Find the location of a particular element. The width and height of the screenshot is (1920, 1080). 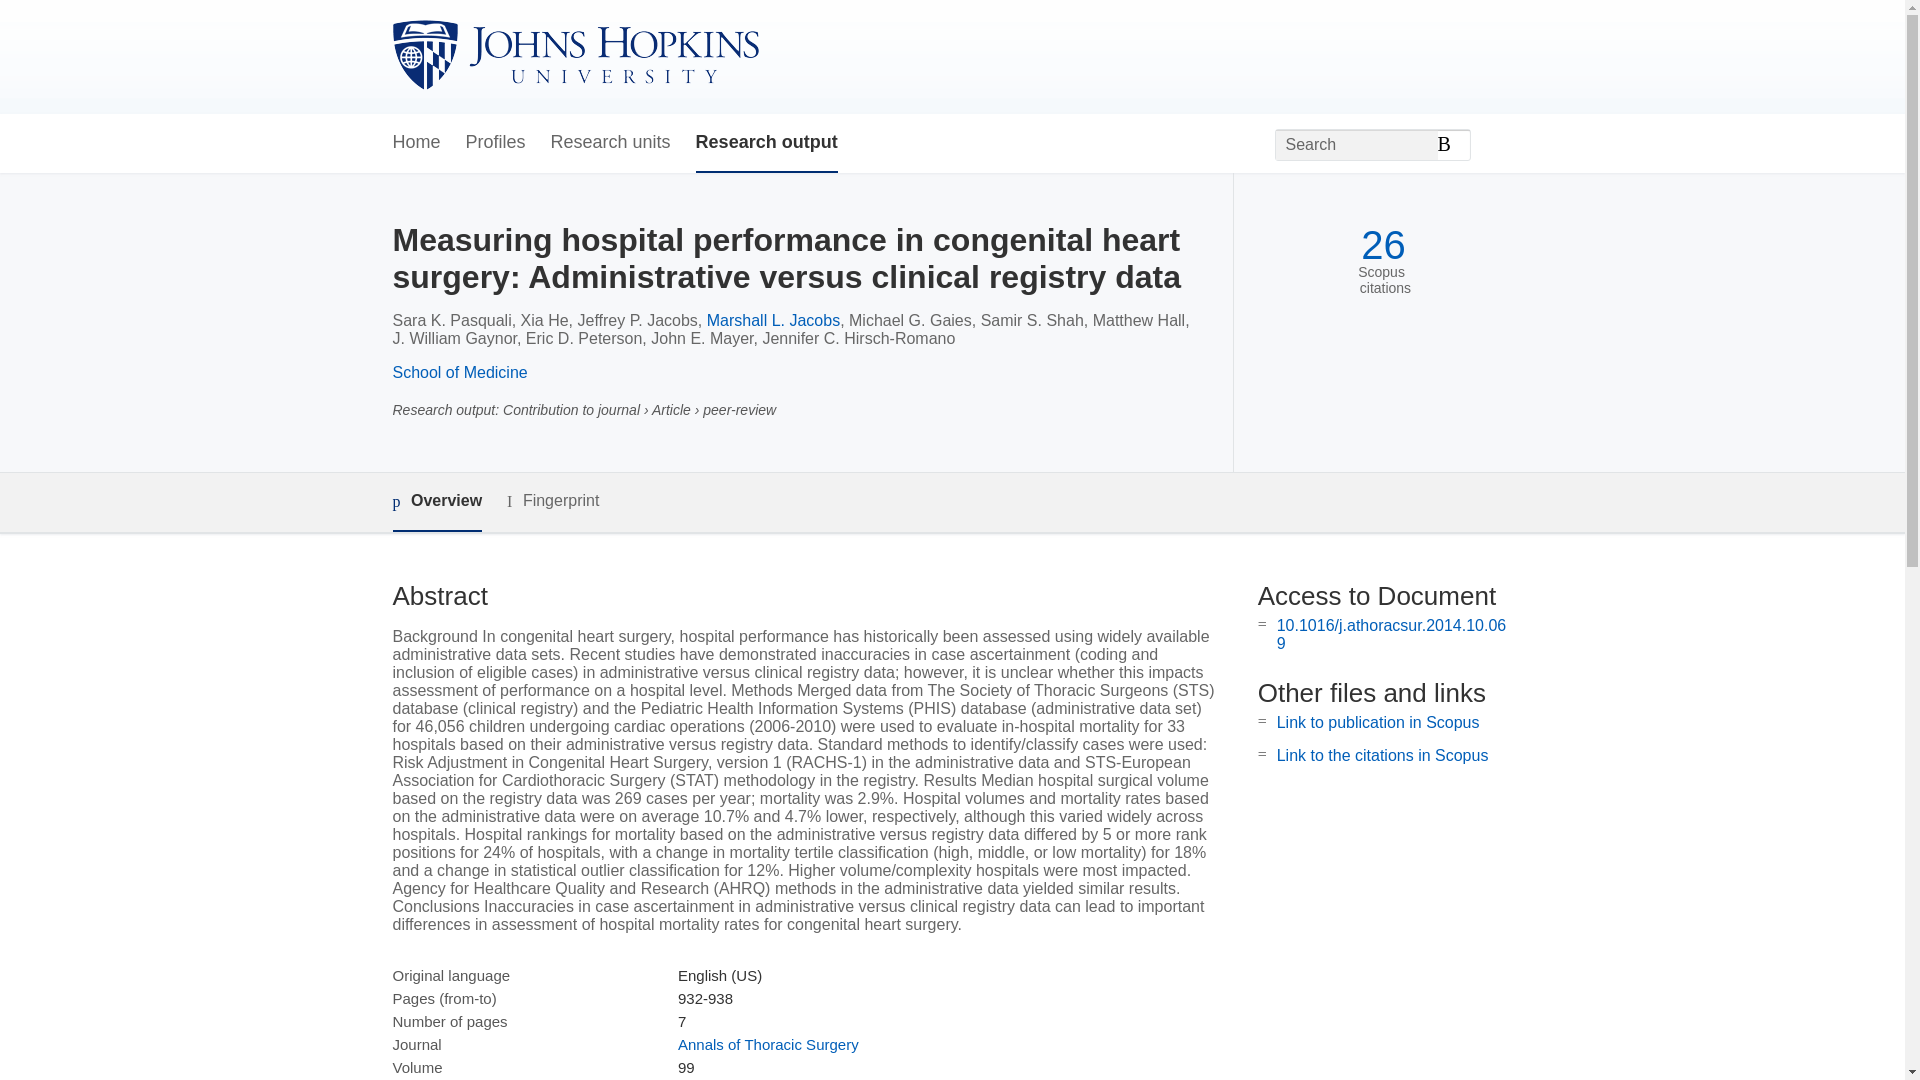

Overview is located at coordinates (436, 502).